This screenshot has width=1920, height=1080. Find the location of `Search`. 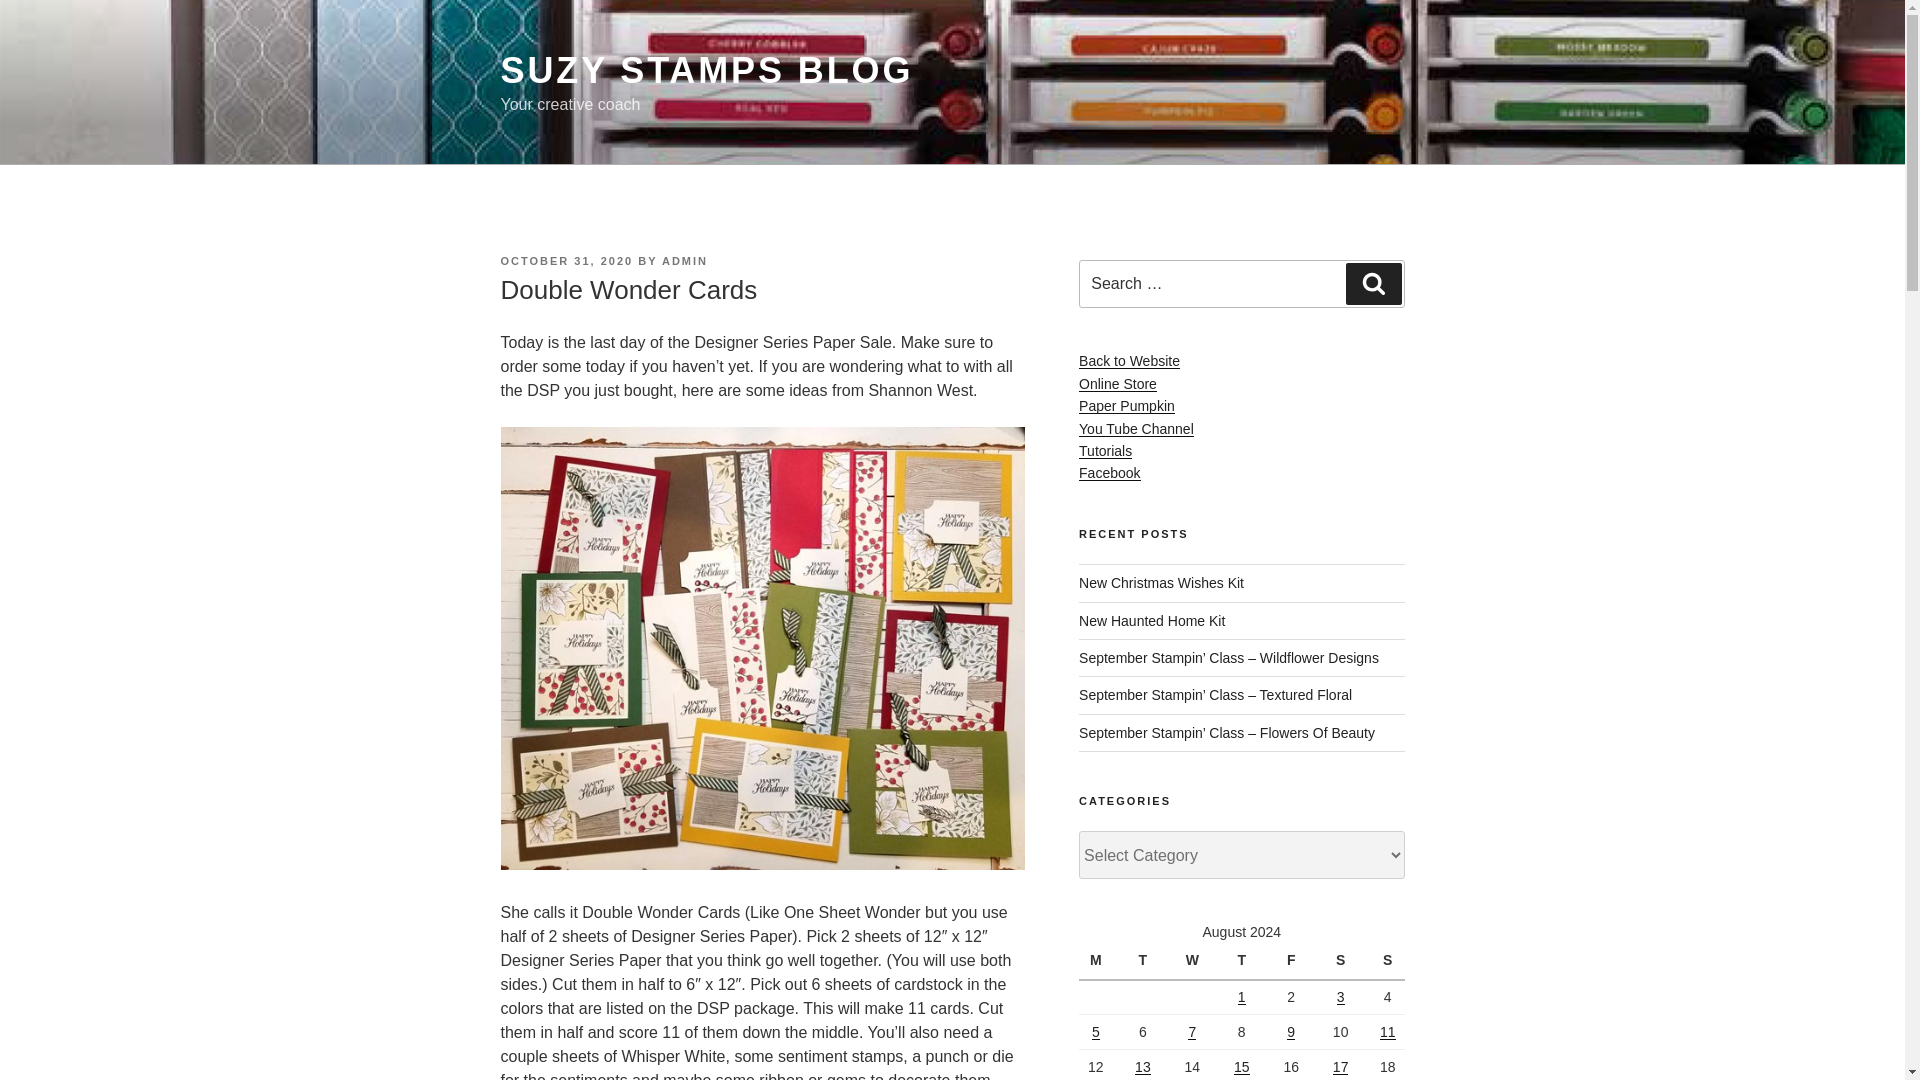

Search is located at coordinates (1373, 284).